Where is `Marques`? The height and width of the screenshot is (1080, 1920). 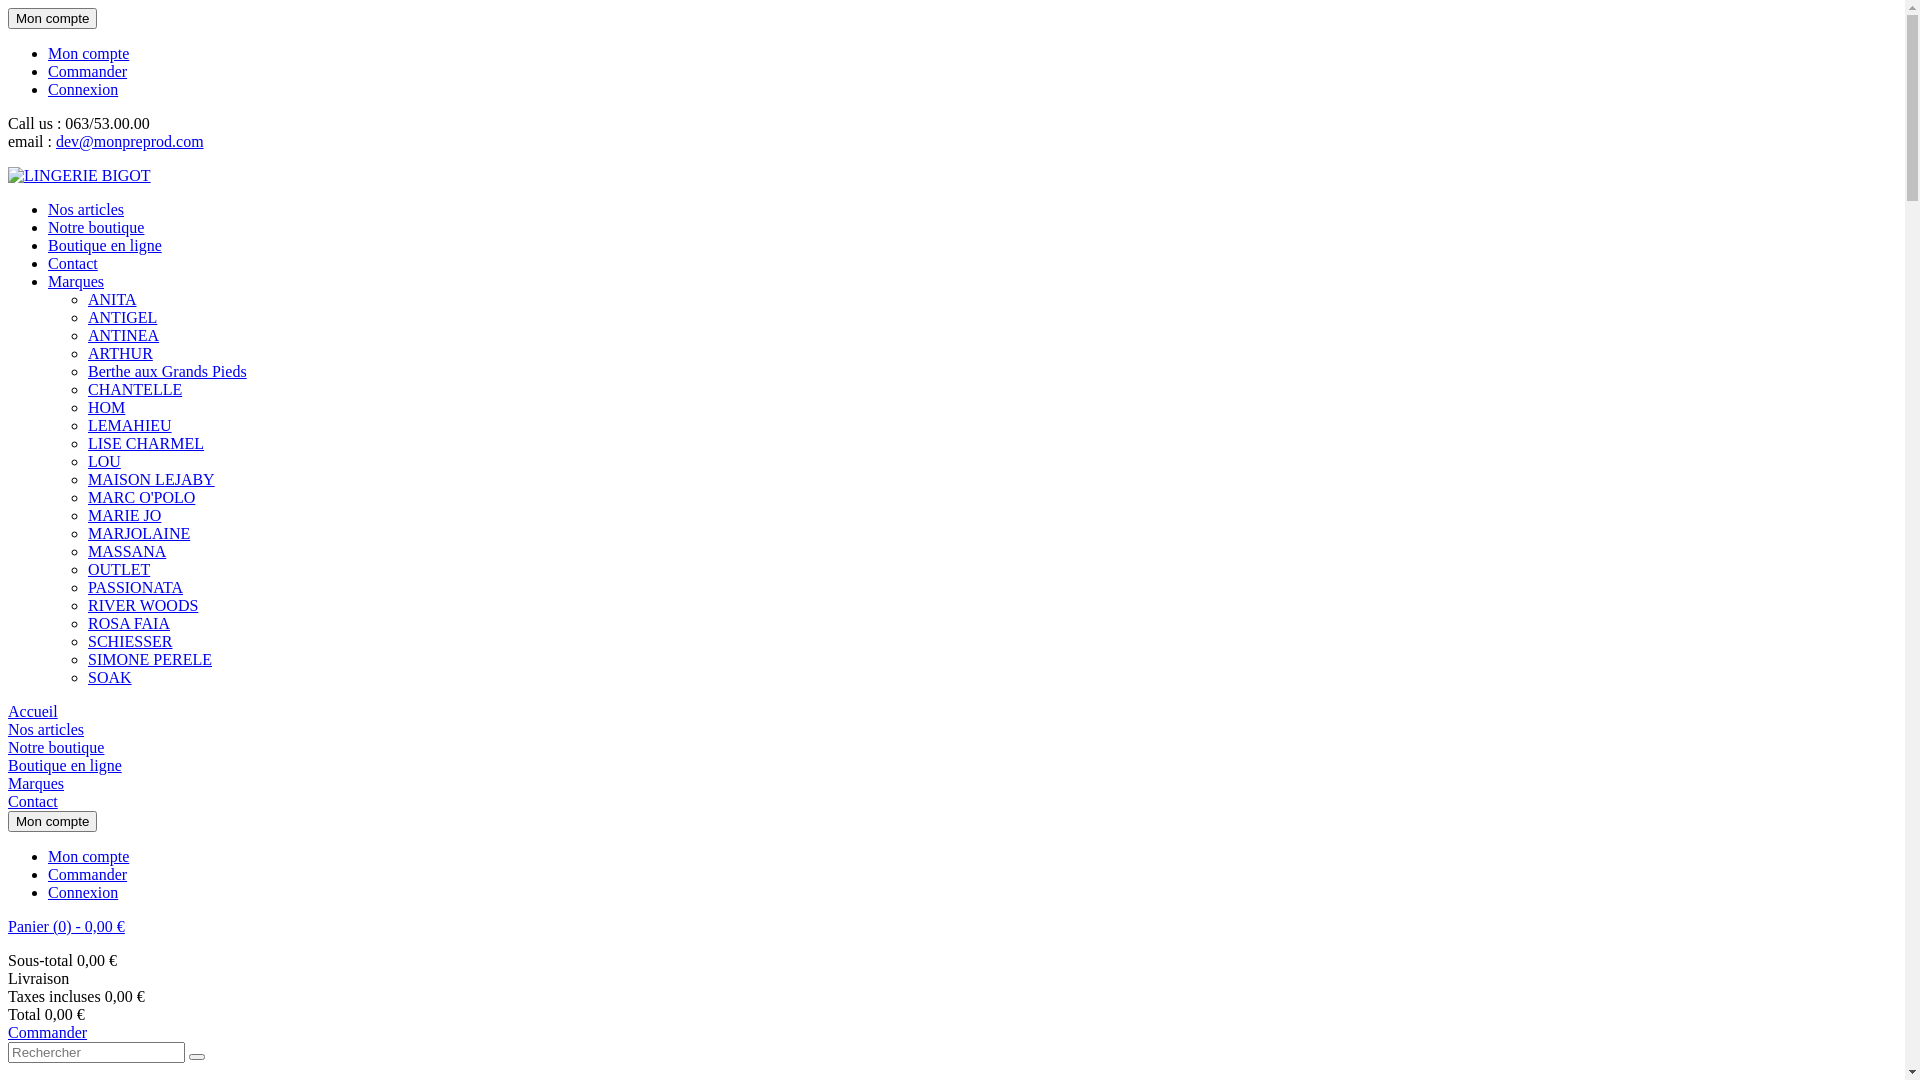
Marques is located at coordinates (36, 784).